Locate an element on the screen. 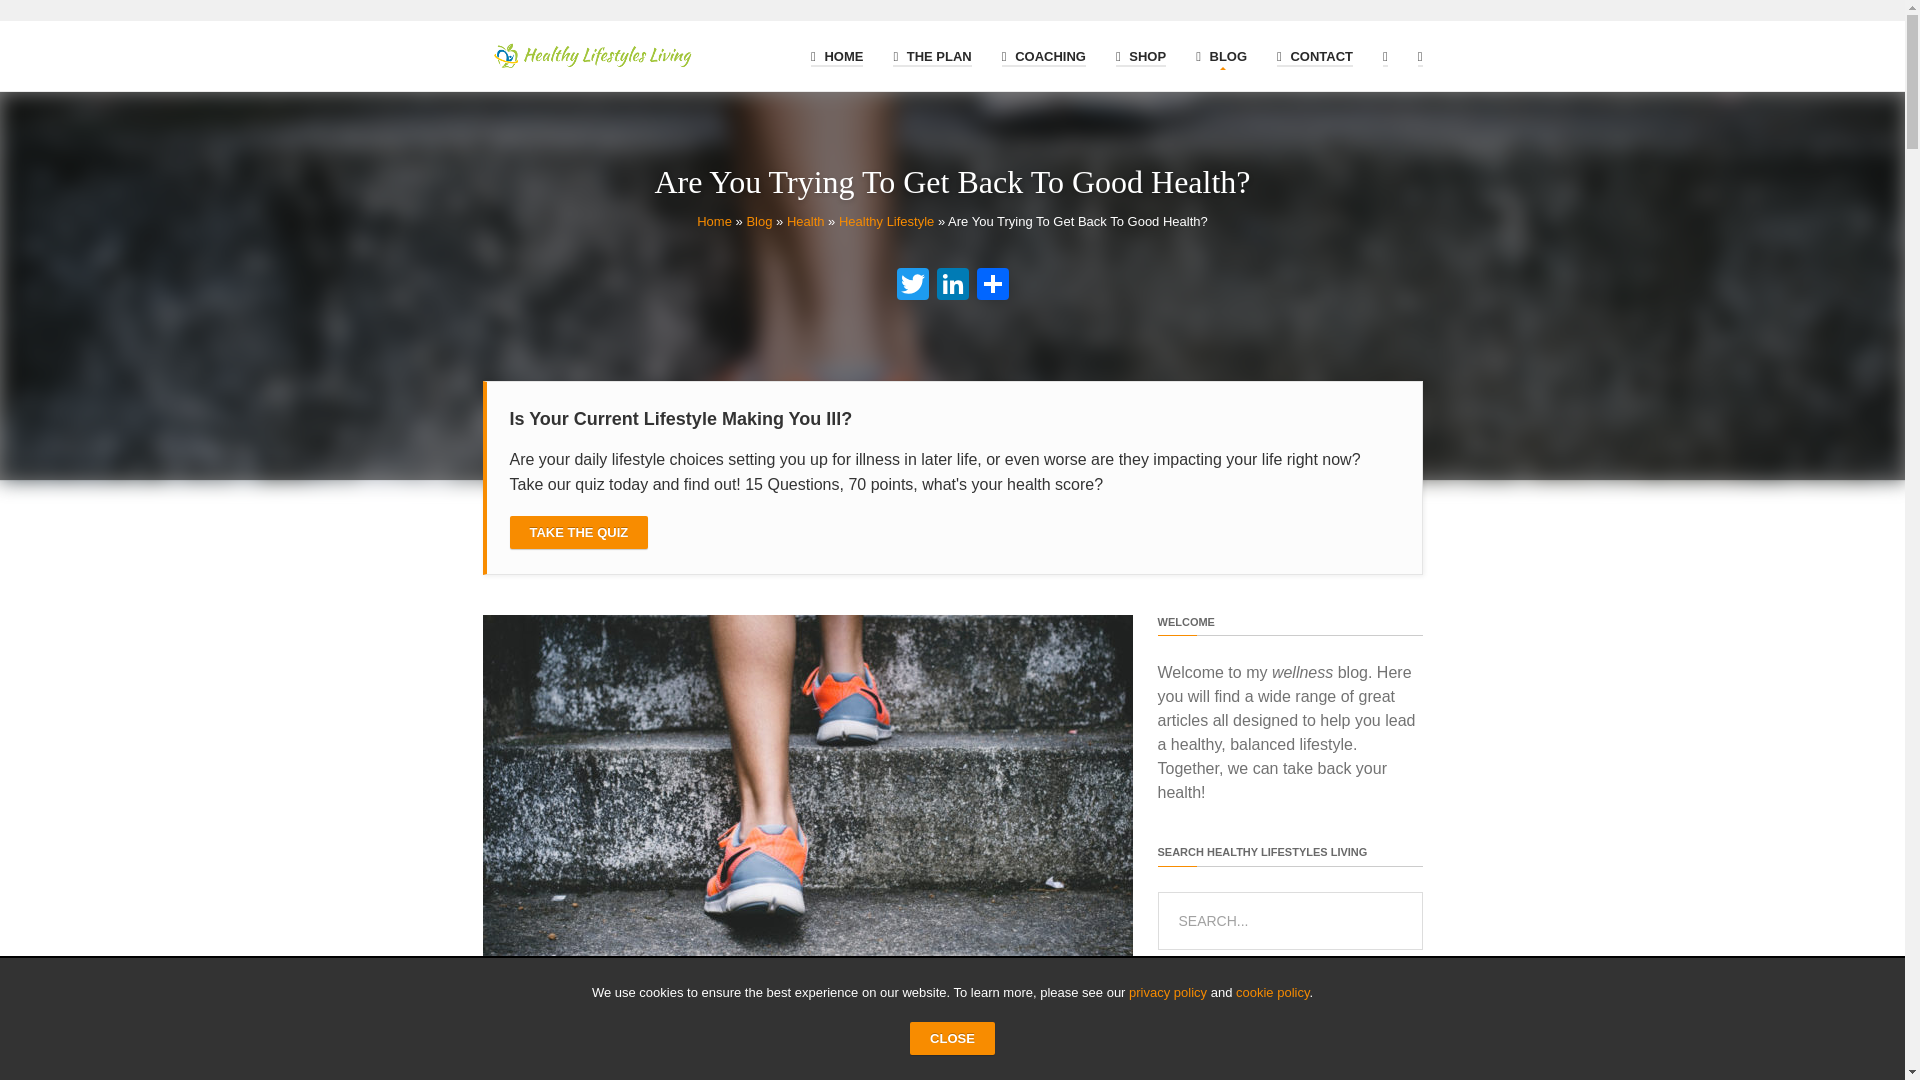 The width and height of the screenshot is (1920, 1080). CLOSE is located at coordinates (952, 1038).